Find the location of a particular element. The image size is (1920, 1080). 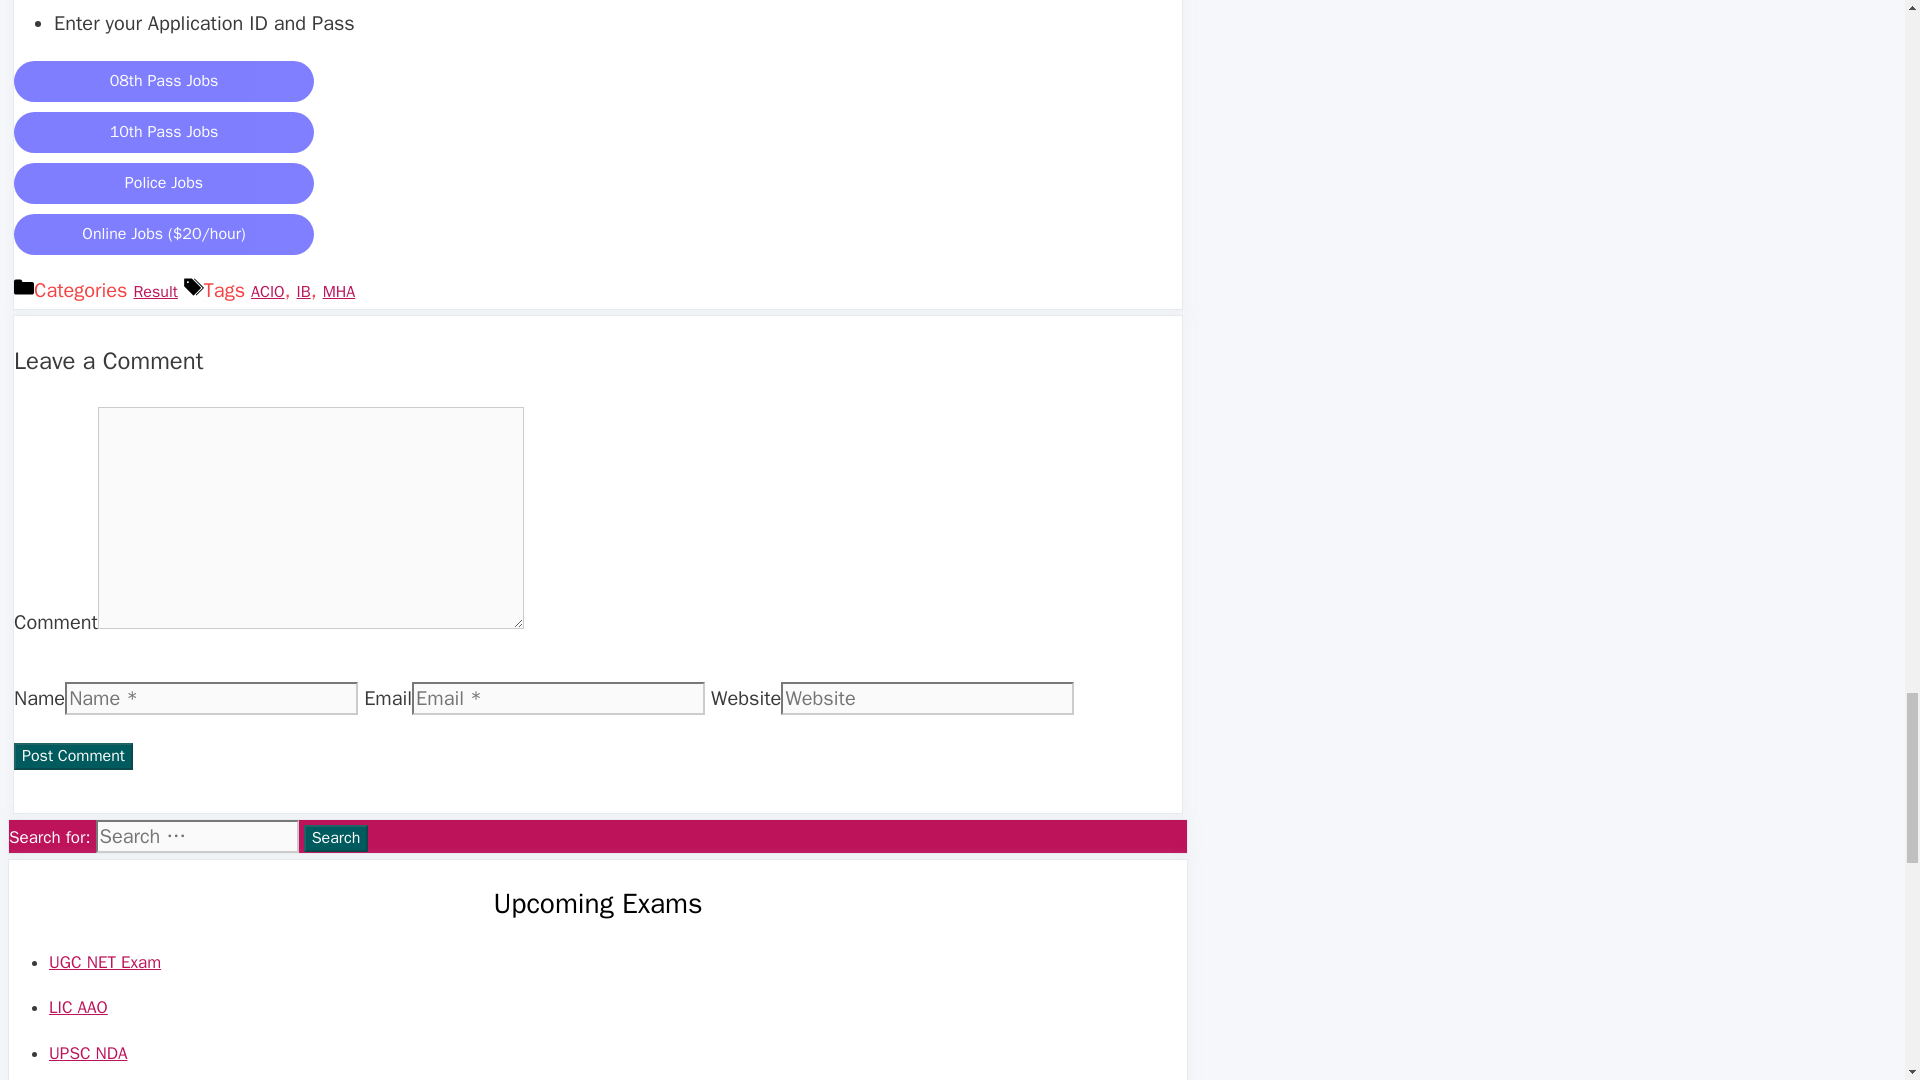

MHA is located at coordinates (338, 292).